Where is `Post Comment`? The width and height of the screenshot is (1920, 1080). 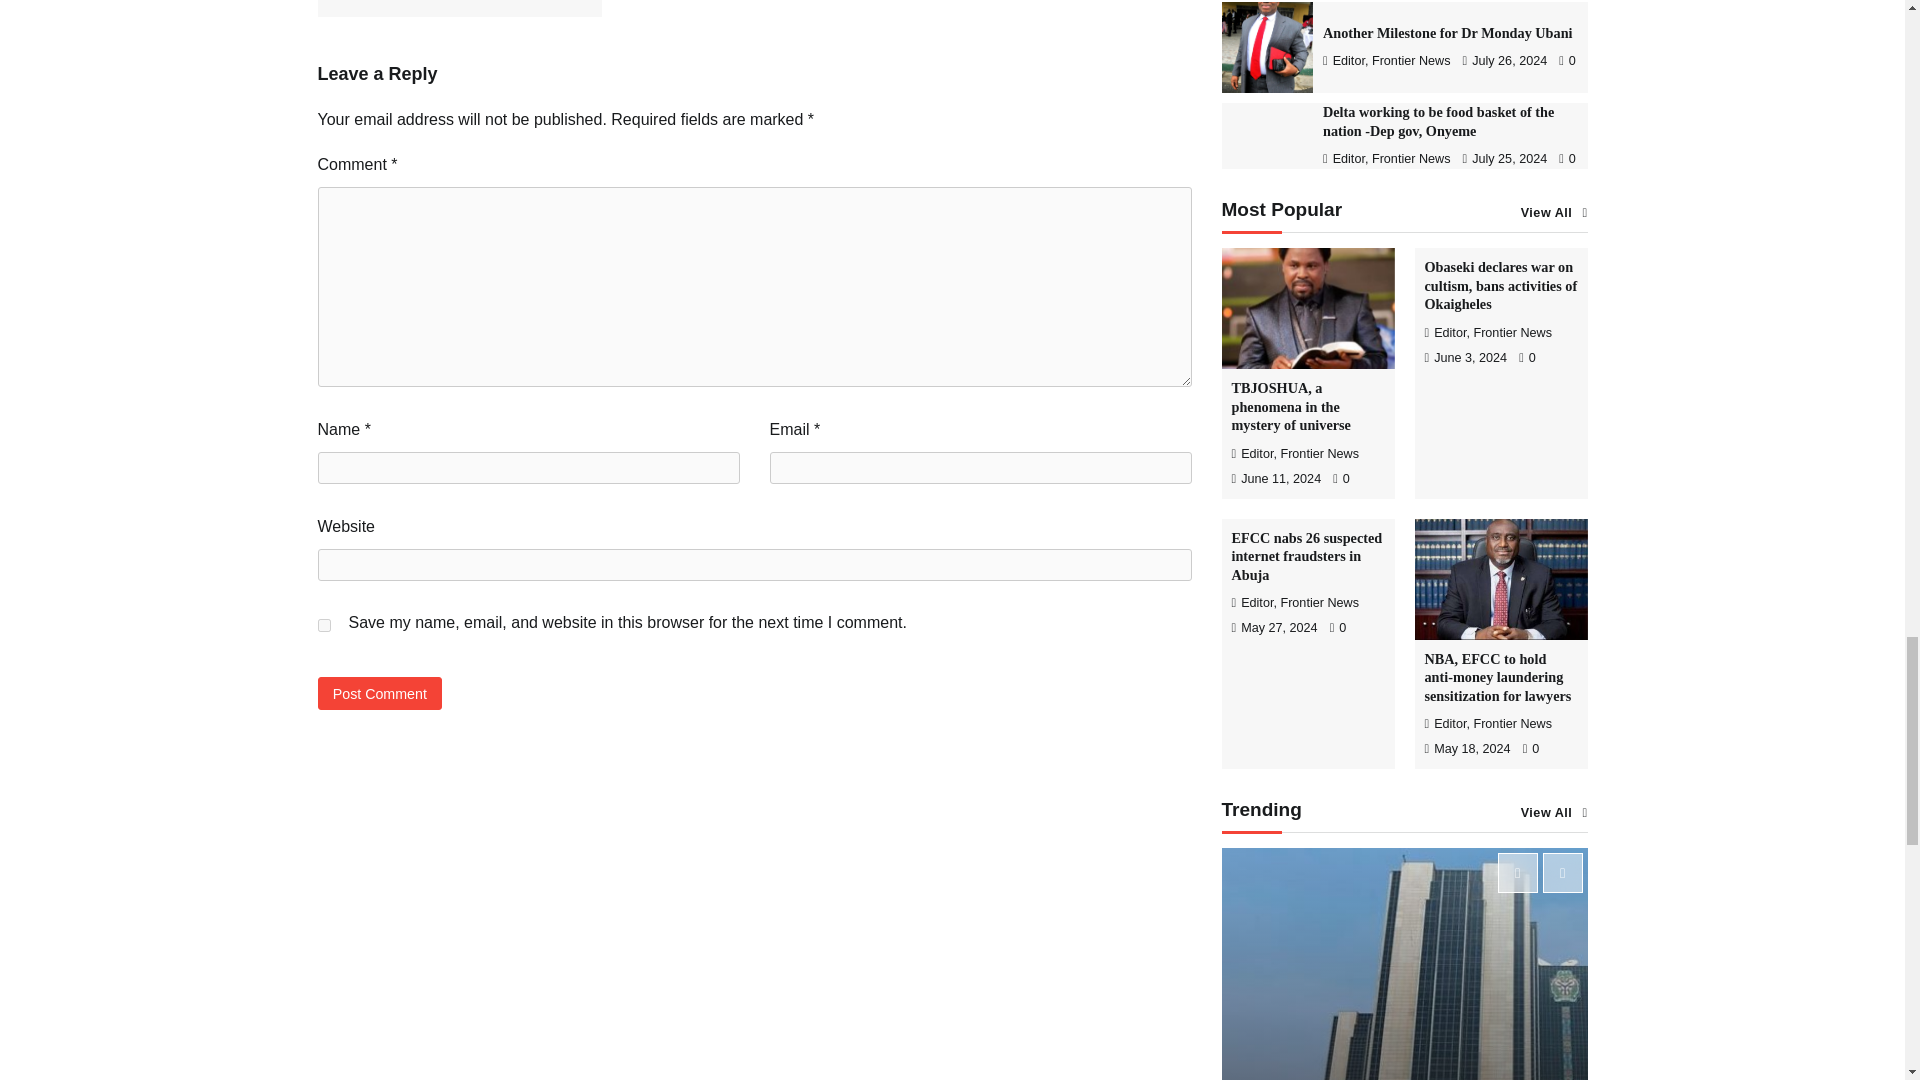
Post Comment is located at coordinates (380, 693).